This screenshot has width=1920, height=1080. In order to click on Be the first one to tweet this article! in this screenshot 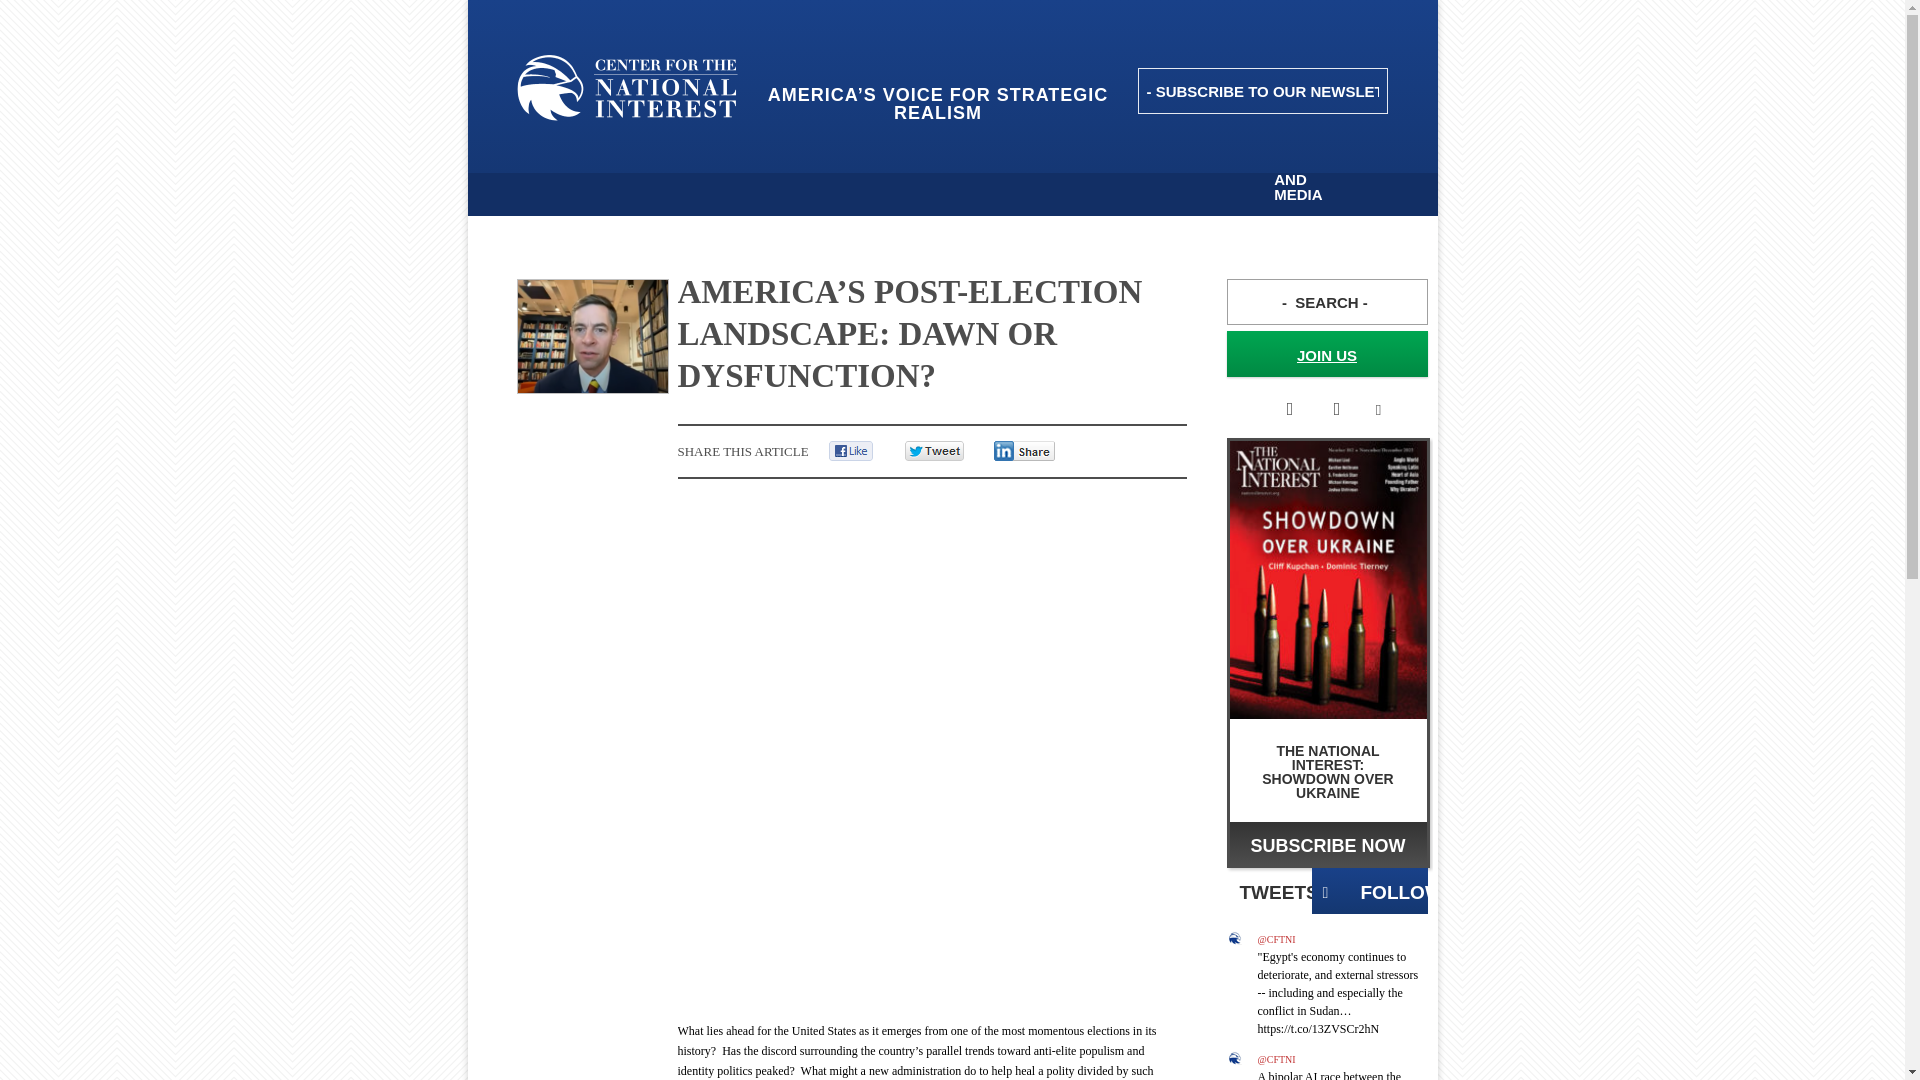, I will do `click(955, 451)`.